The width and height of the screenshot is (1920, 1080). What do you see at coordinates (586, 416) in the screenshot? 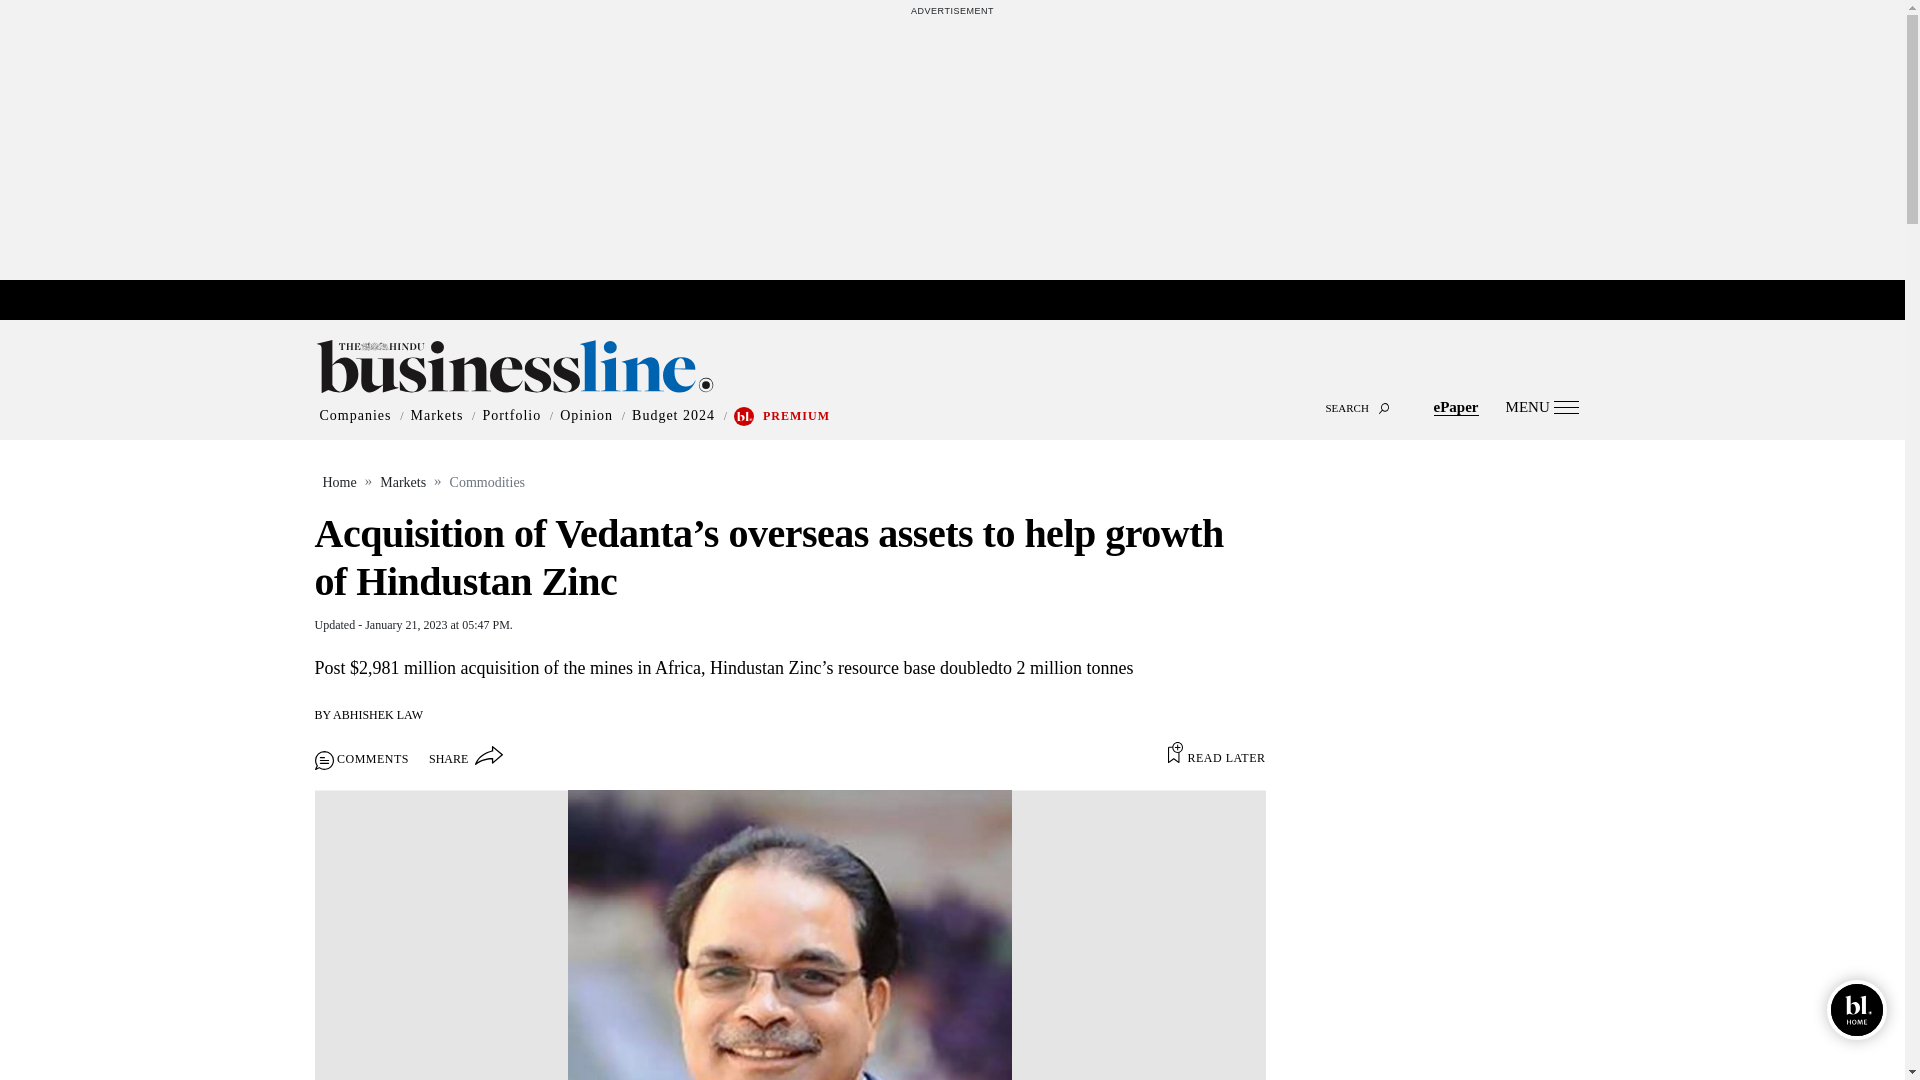
I see `Opinion` at bounding box center [586, 416].